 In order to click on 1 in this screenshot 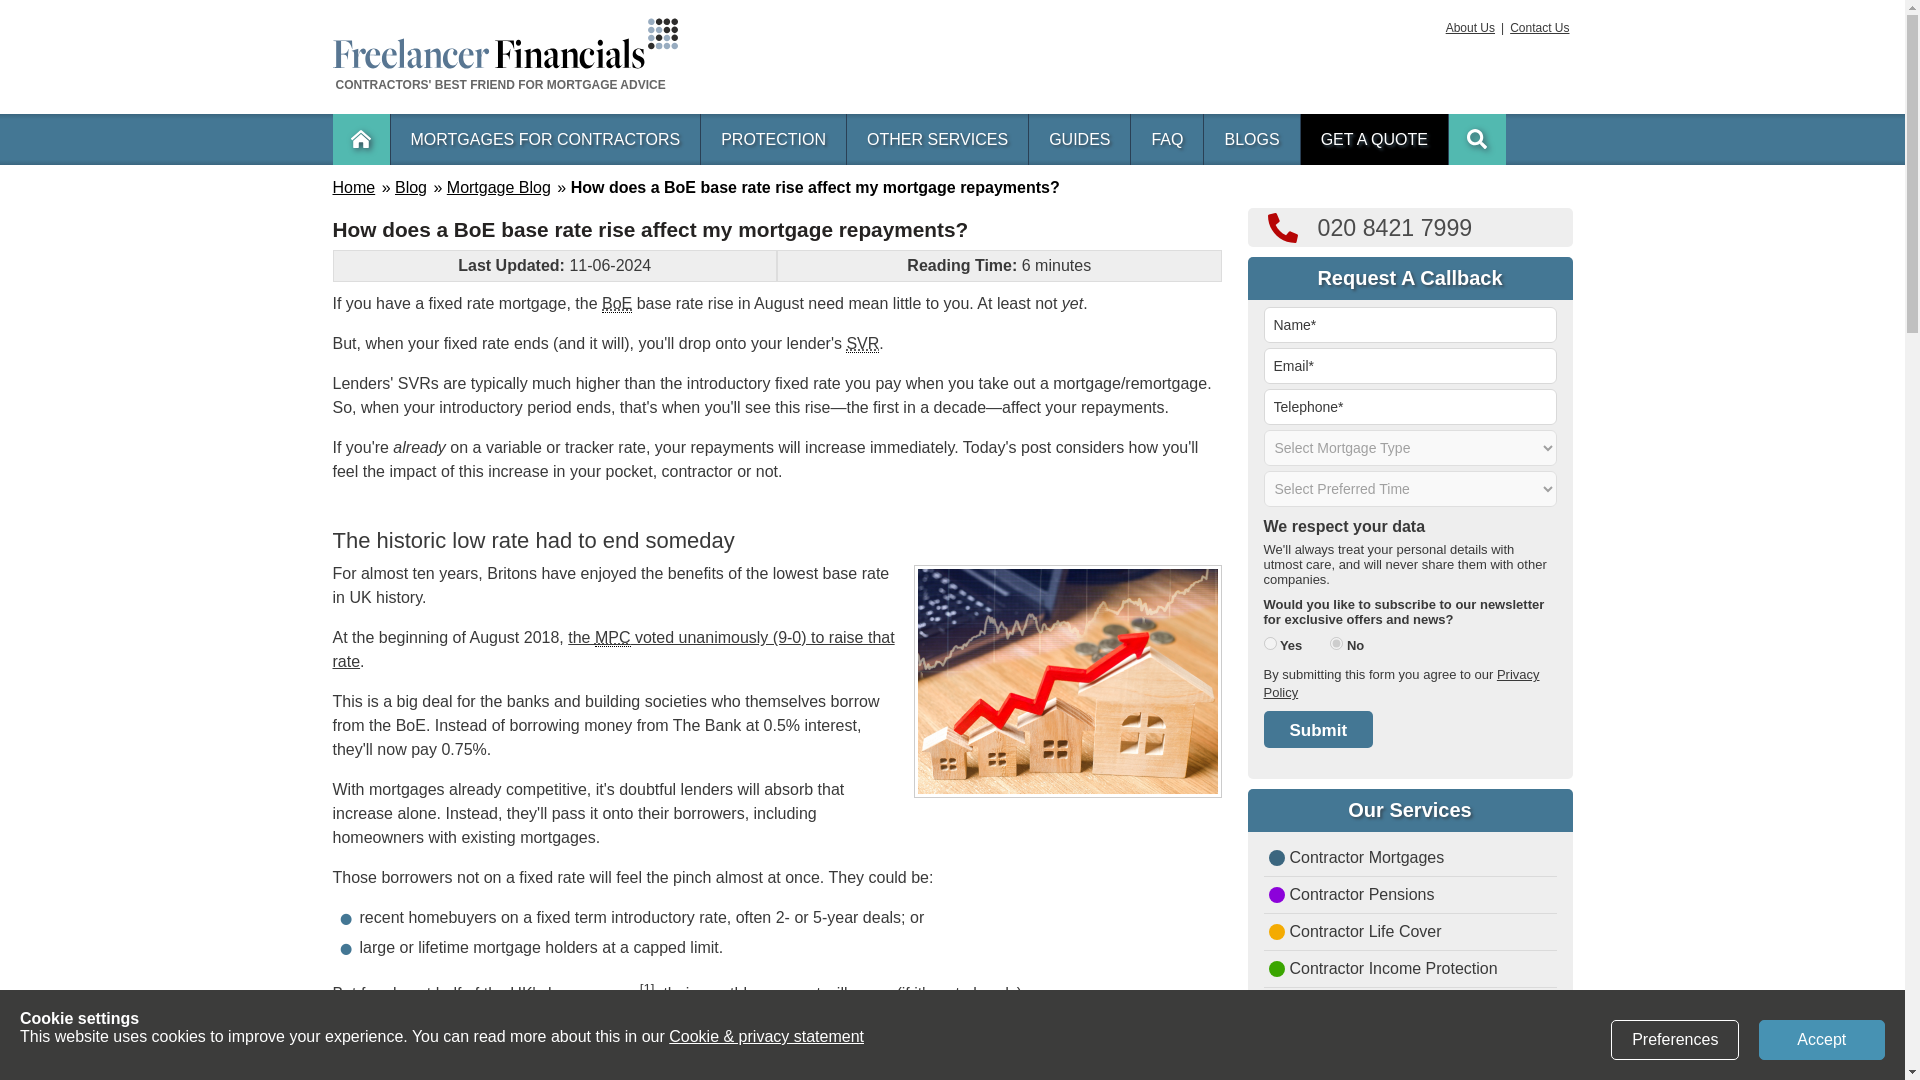, I will do `click(646, 988)`.